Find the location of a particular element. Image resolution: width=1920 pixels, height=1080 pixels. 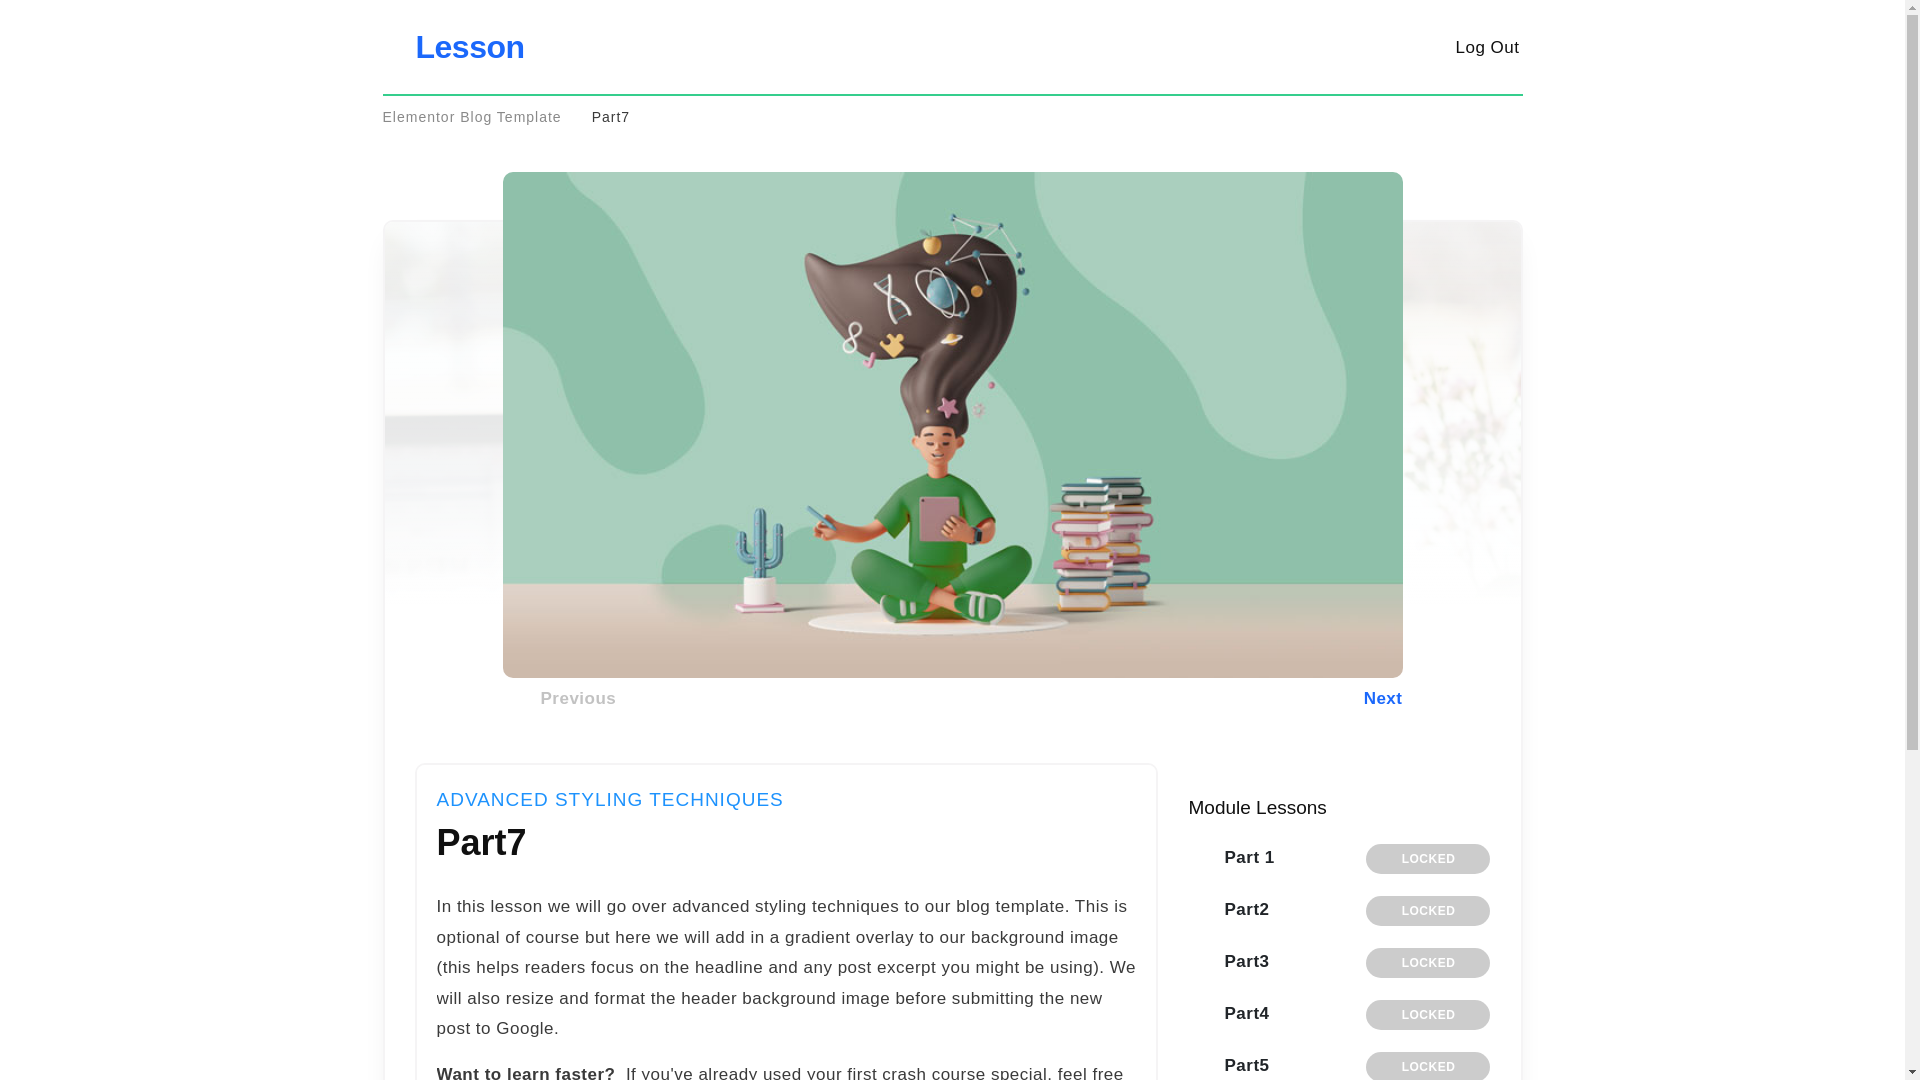

LOCKED is located at coordinates (1427, 963).